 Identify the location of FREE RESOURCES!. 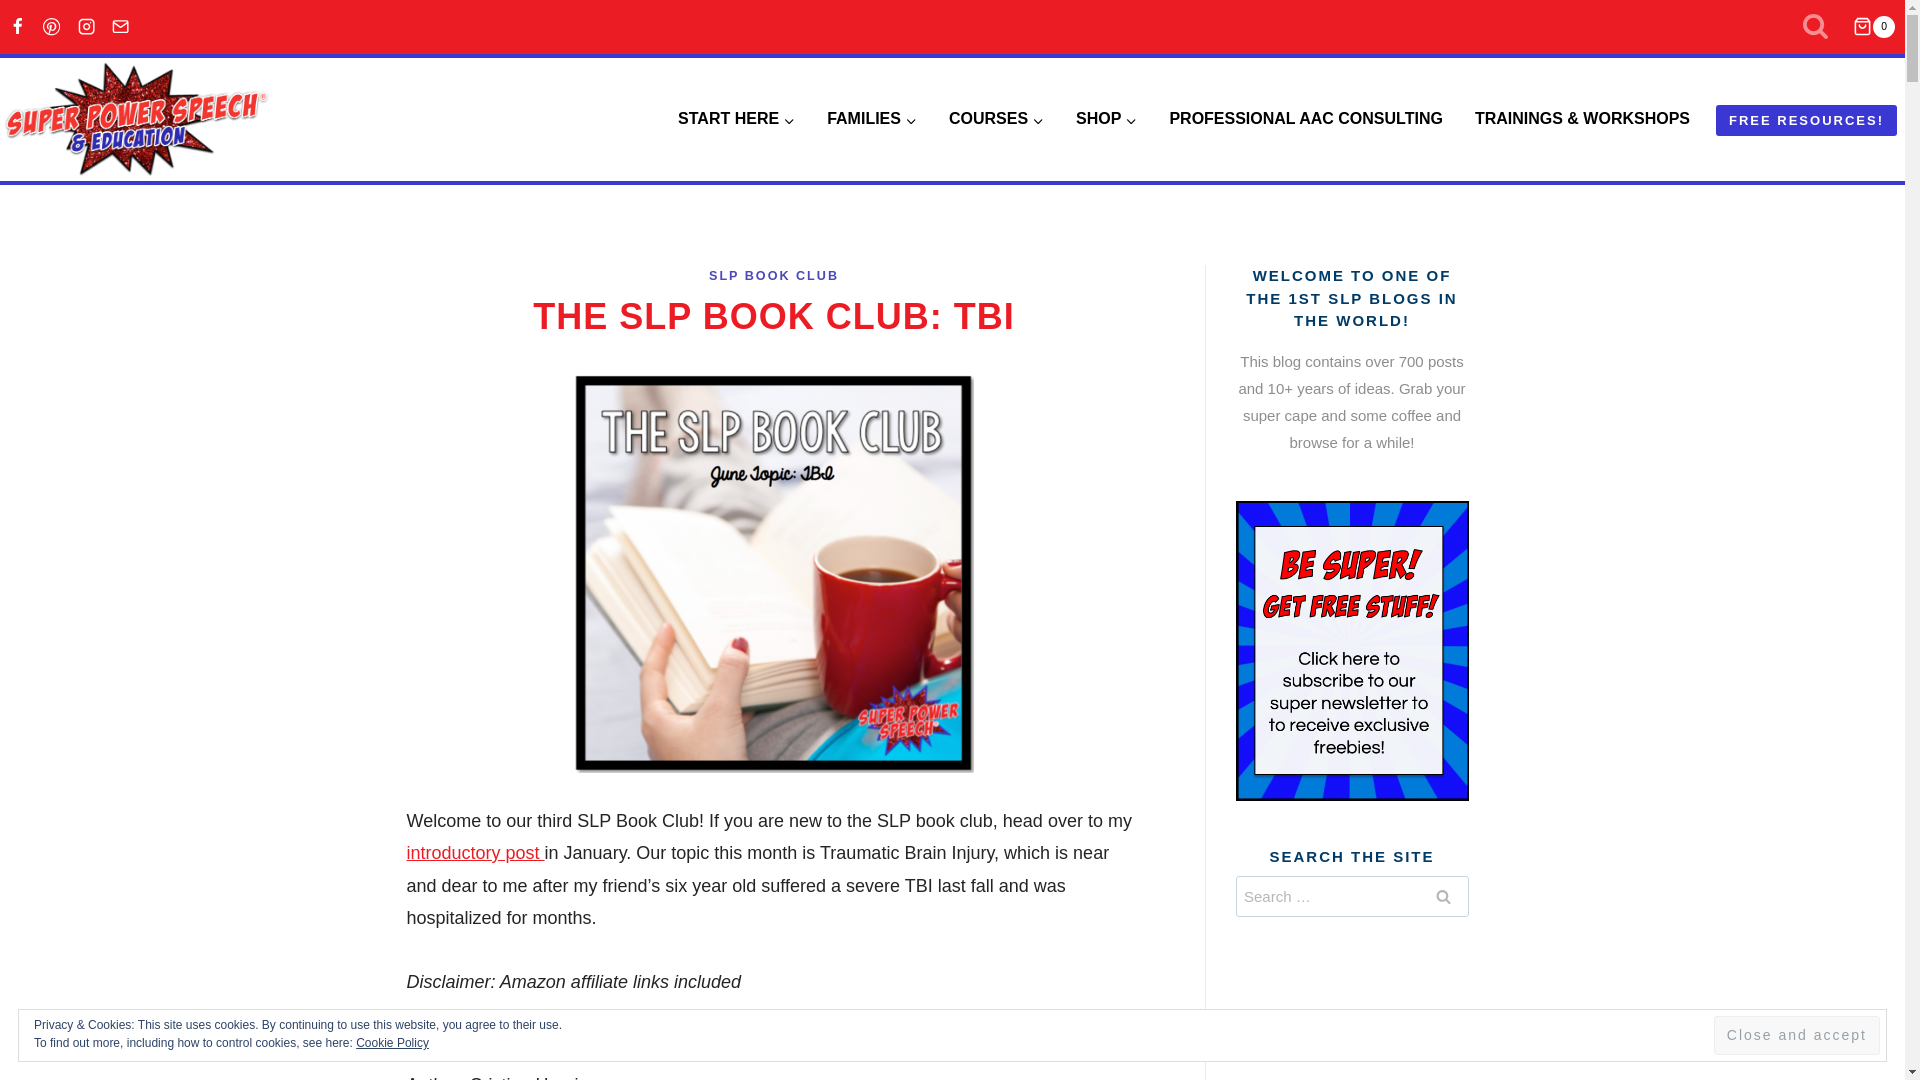
(1806, 120).